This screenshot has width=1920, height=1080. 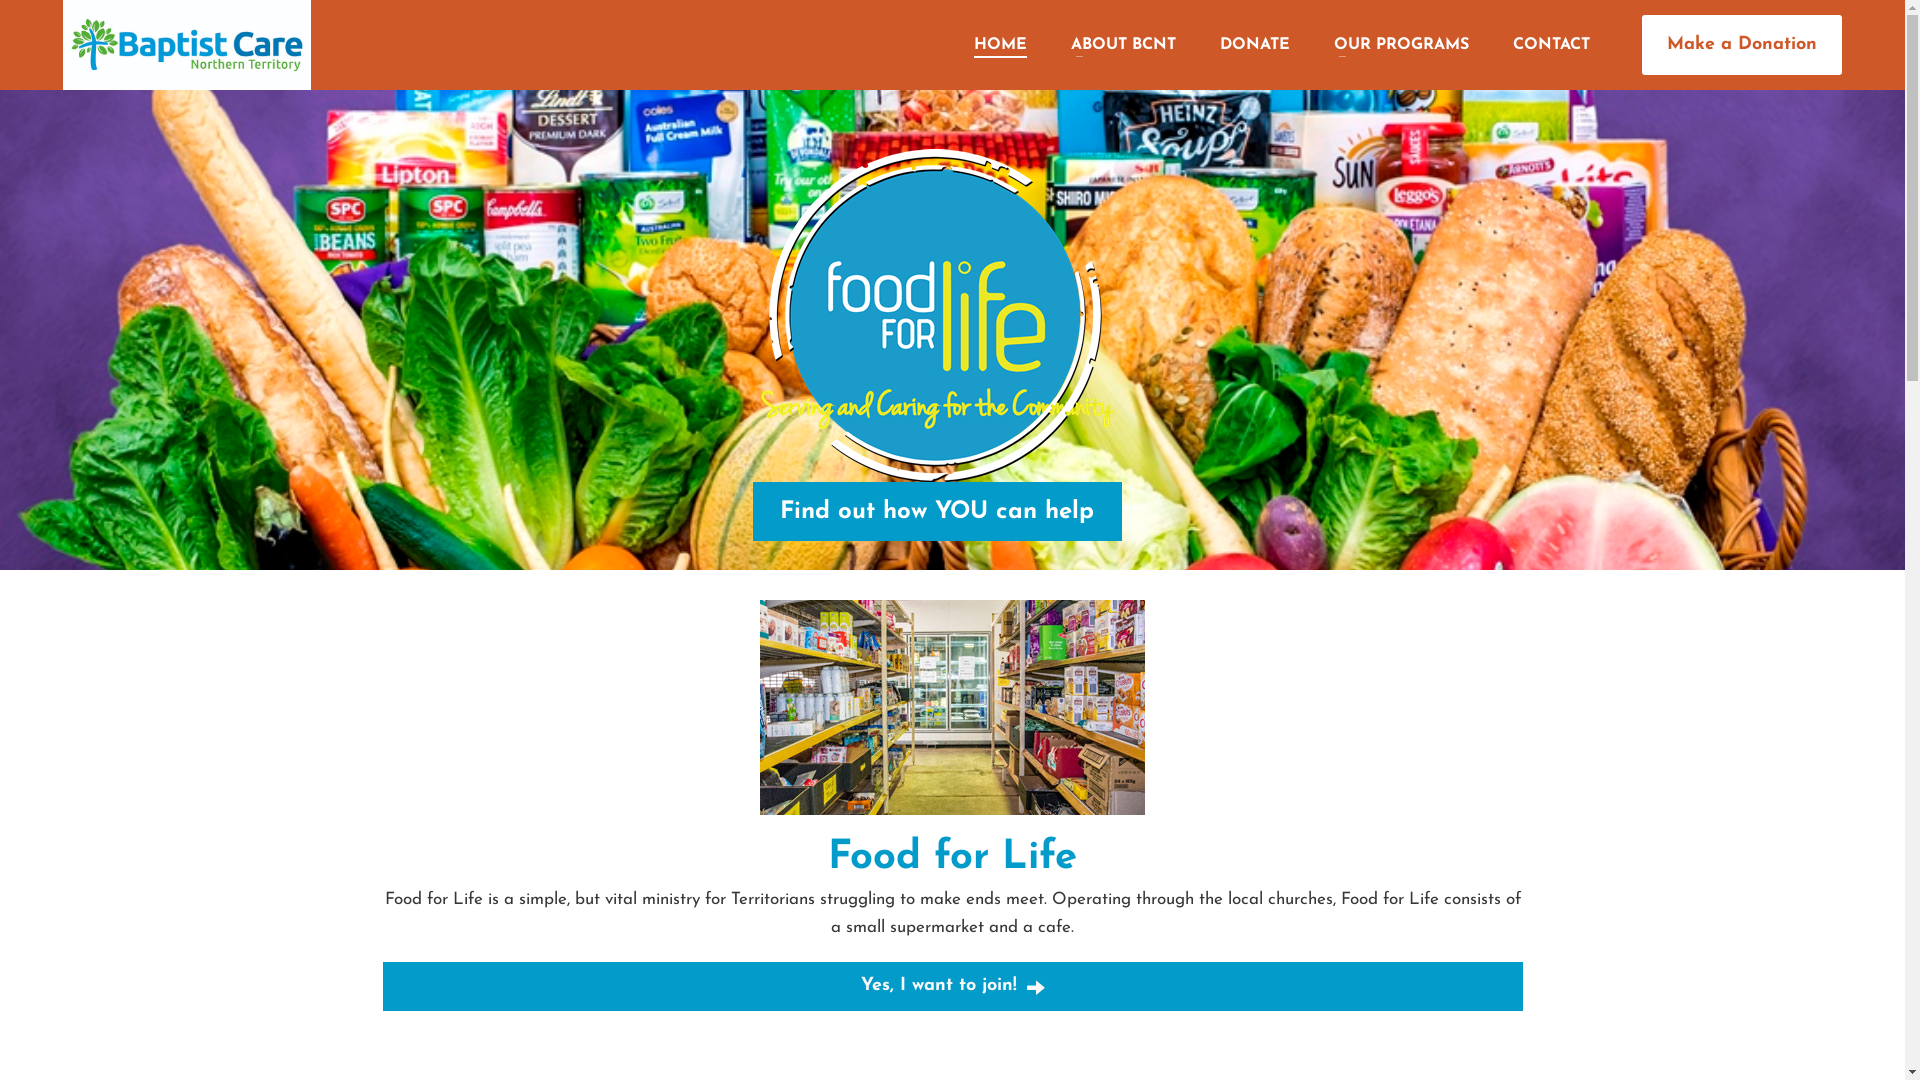 What do you see at coordinates (1402, 45) in the screenshot?
I see `OUR PROGRAMS` at bounding box center [1402, 45].